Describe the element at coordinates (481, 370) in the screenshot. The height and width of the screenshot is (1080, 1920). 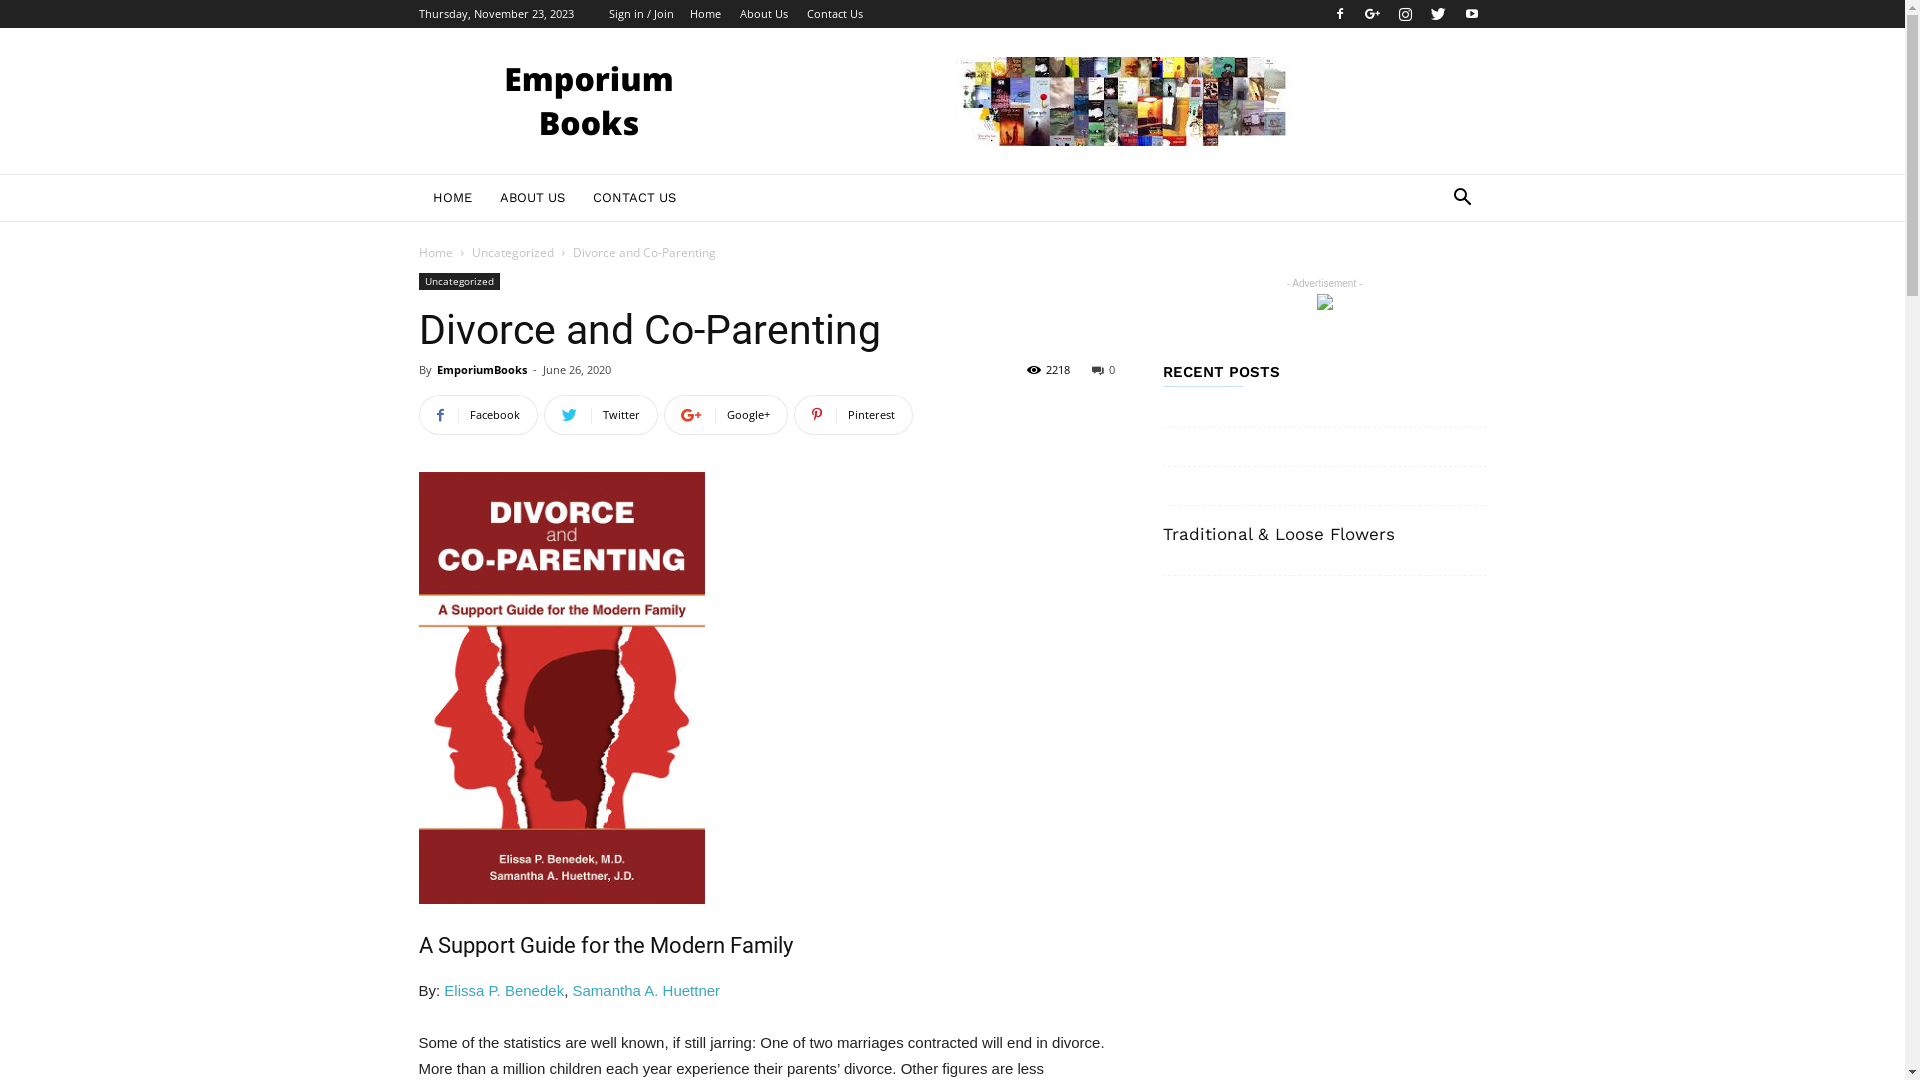
I see `EmporiumBooks` at that location.